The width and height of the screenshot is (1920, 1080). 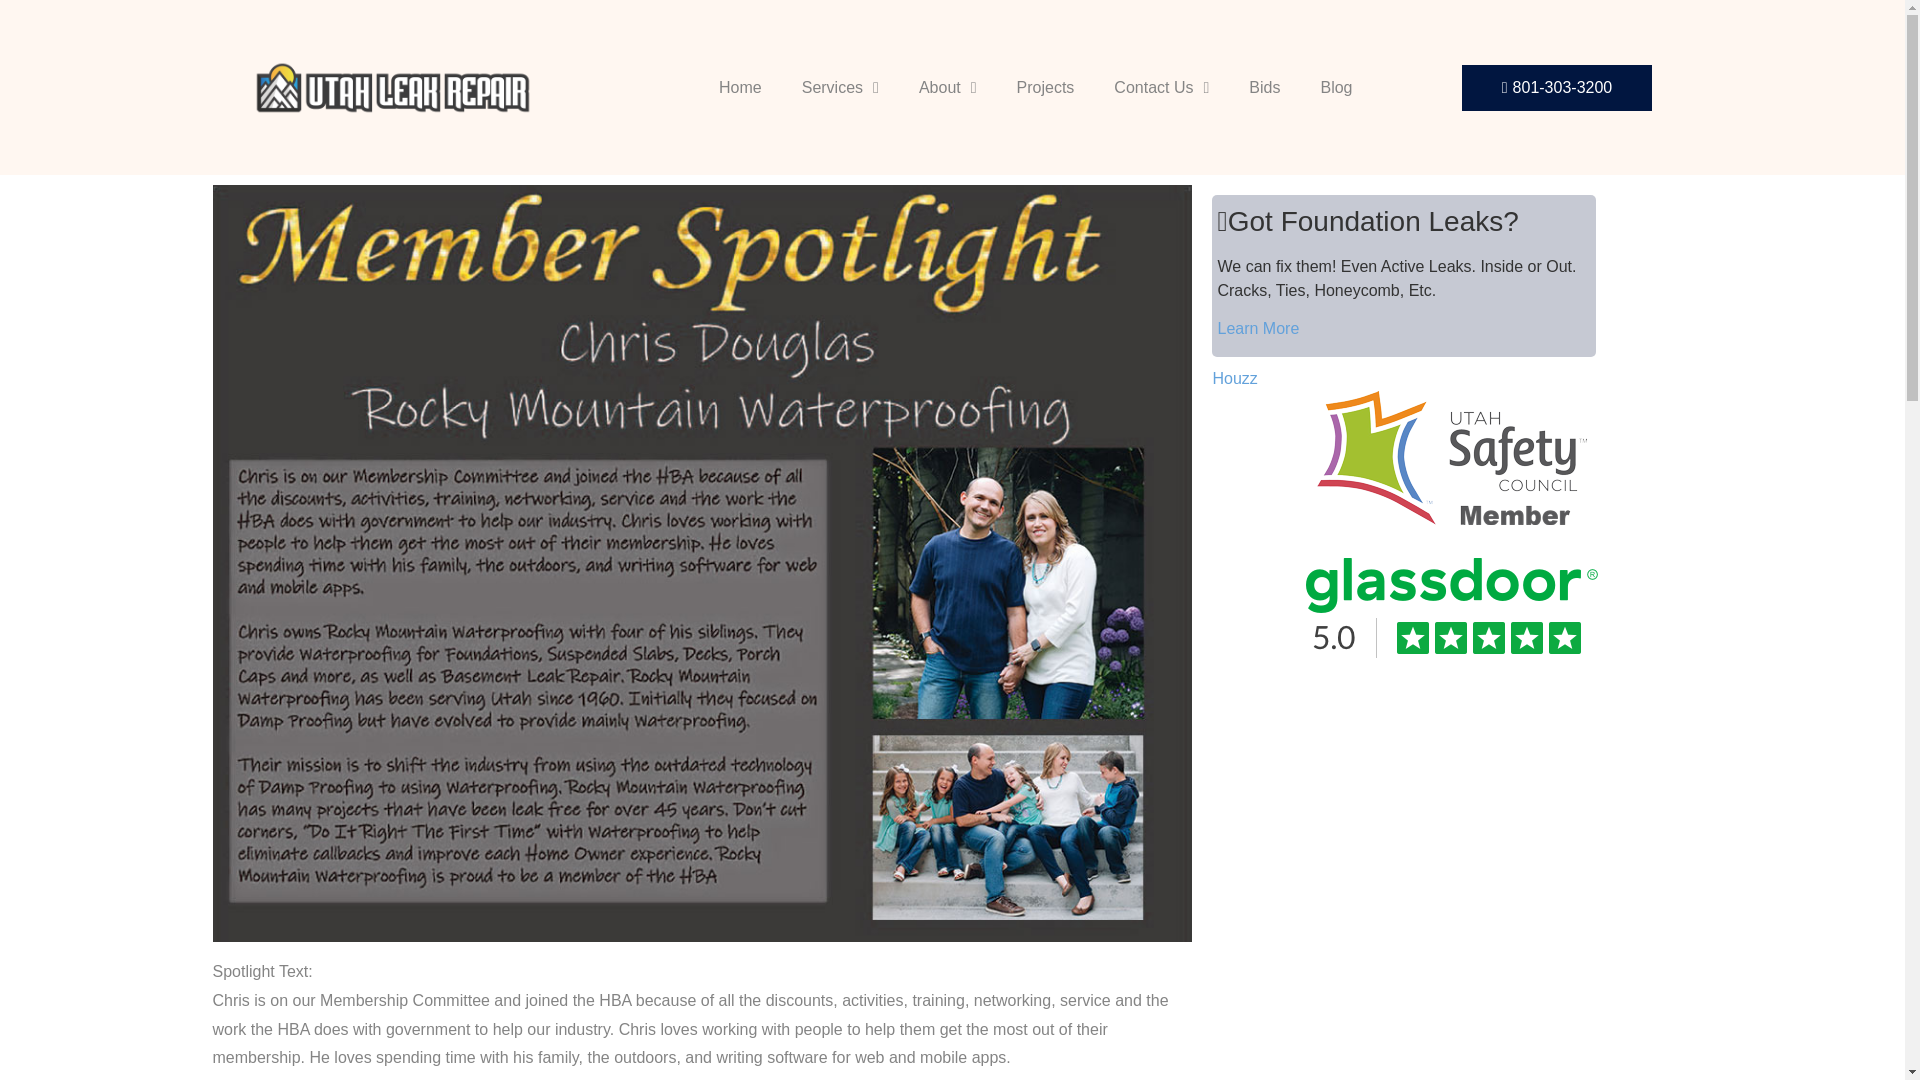 What do you see at coordinates (1161, 86) in the screenshot?
I see `Contact Us` at bounding box center [1161, 86].